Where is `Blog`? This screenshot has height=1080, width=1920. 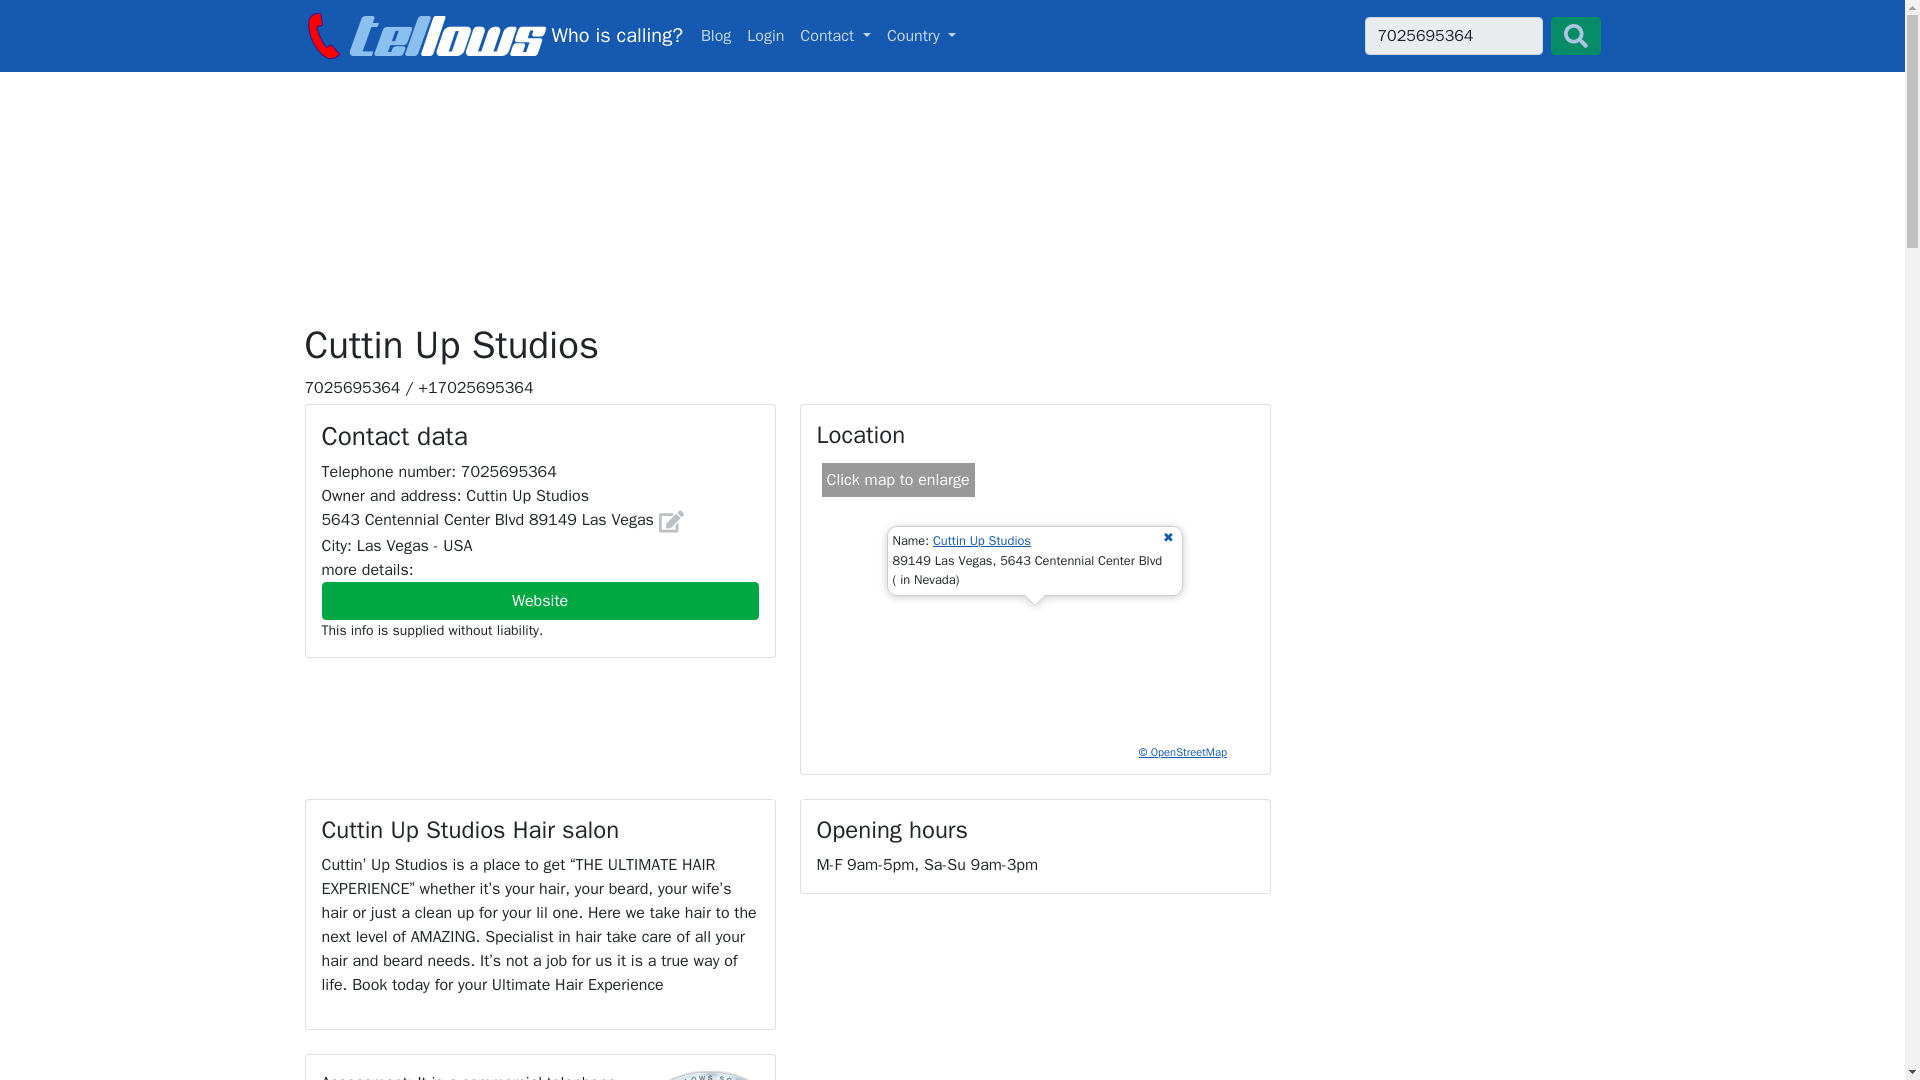
Blog is located at coordinates (922, 36).